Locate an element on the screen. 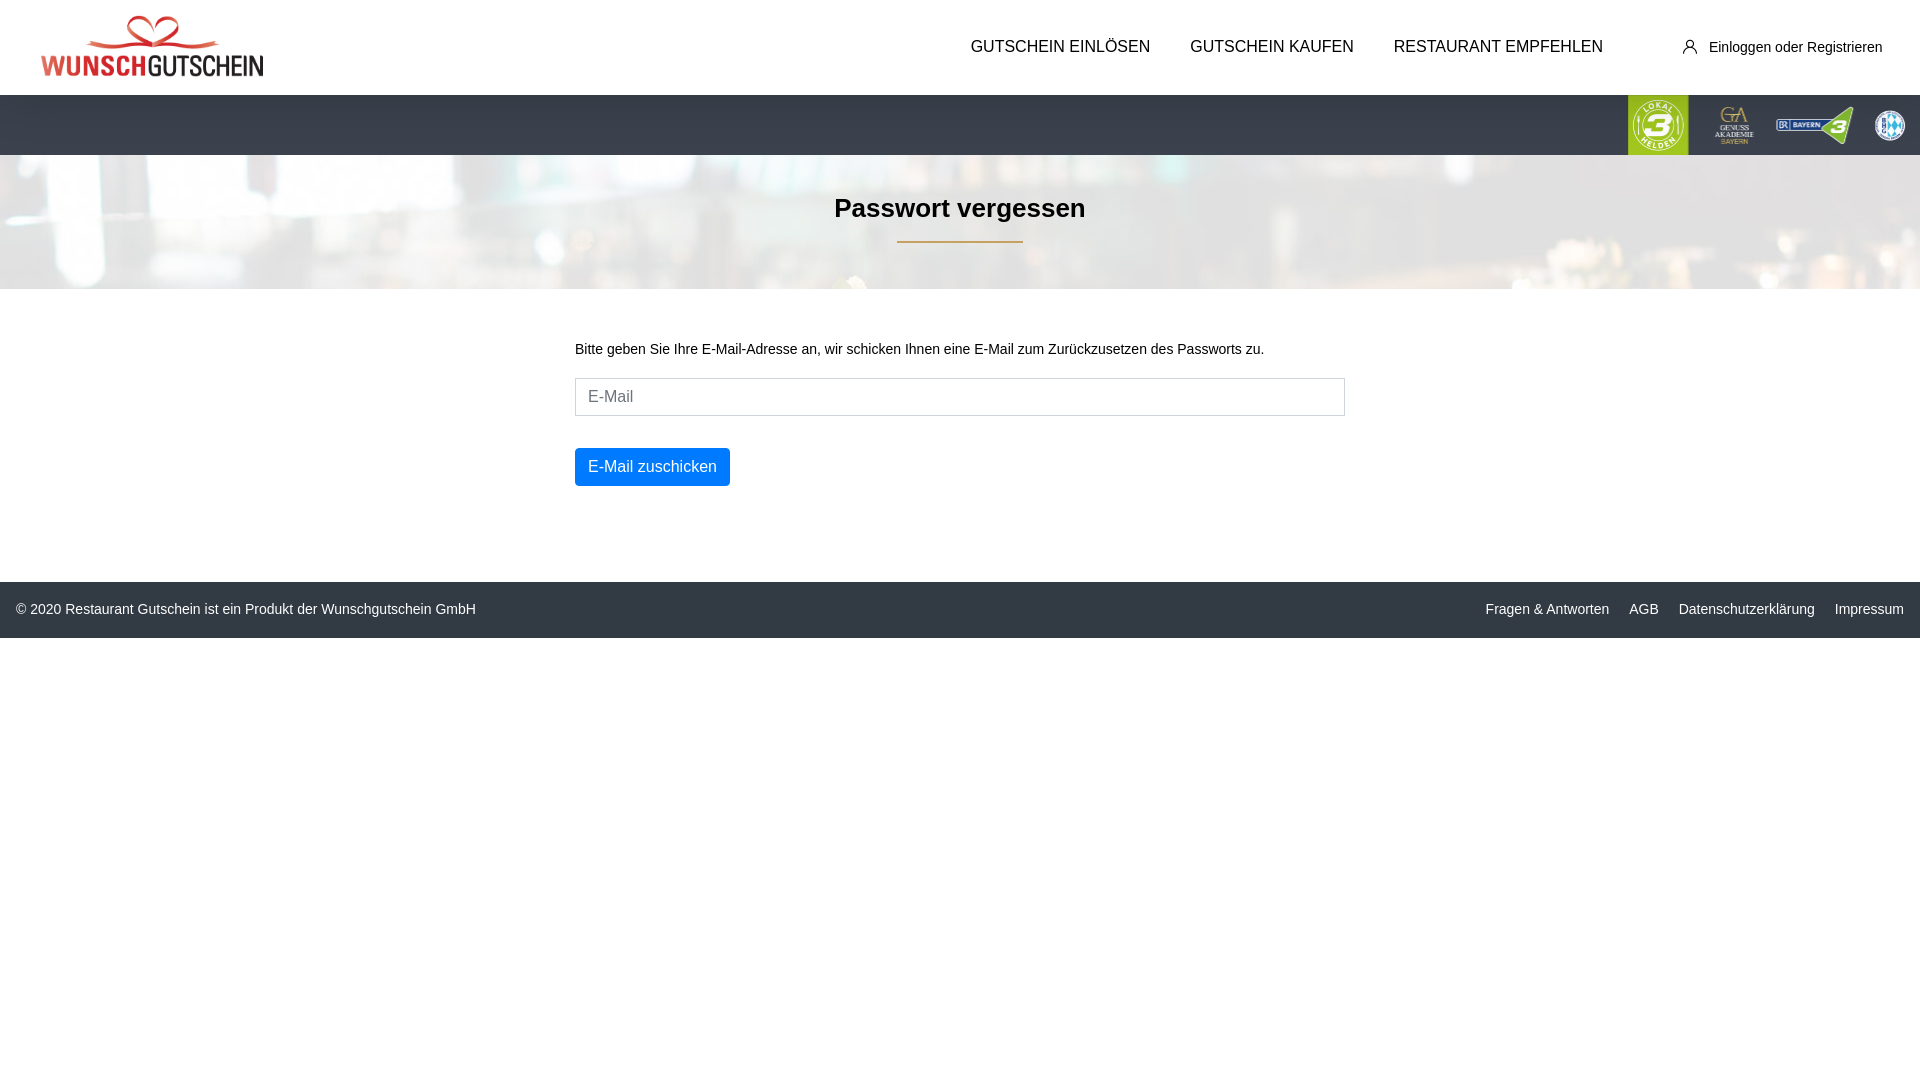 This screenshot has height=1080, width=1920. Einloggen is located at coordinates (1740, 46).